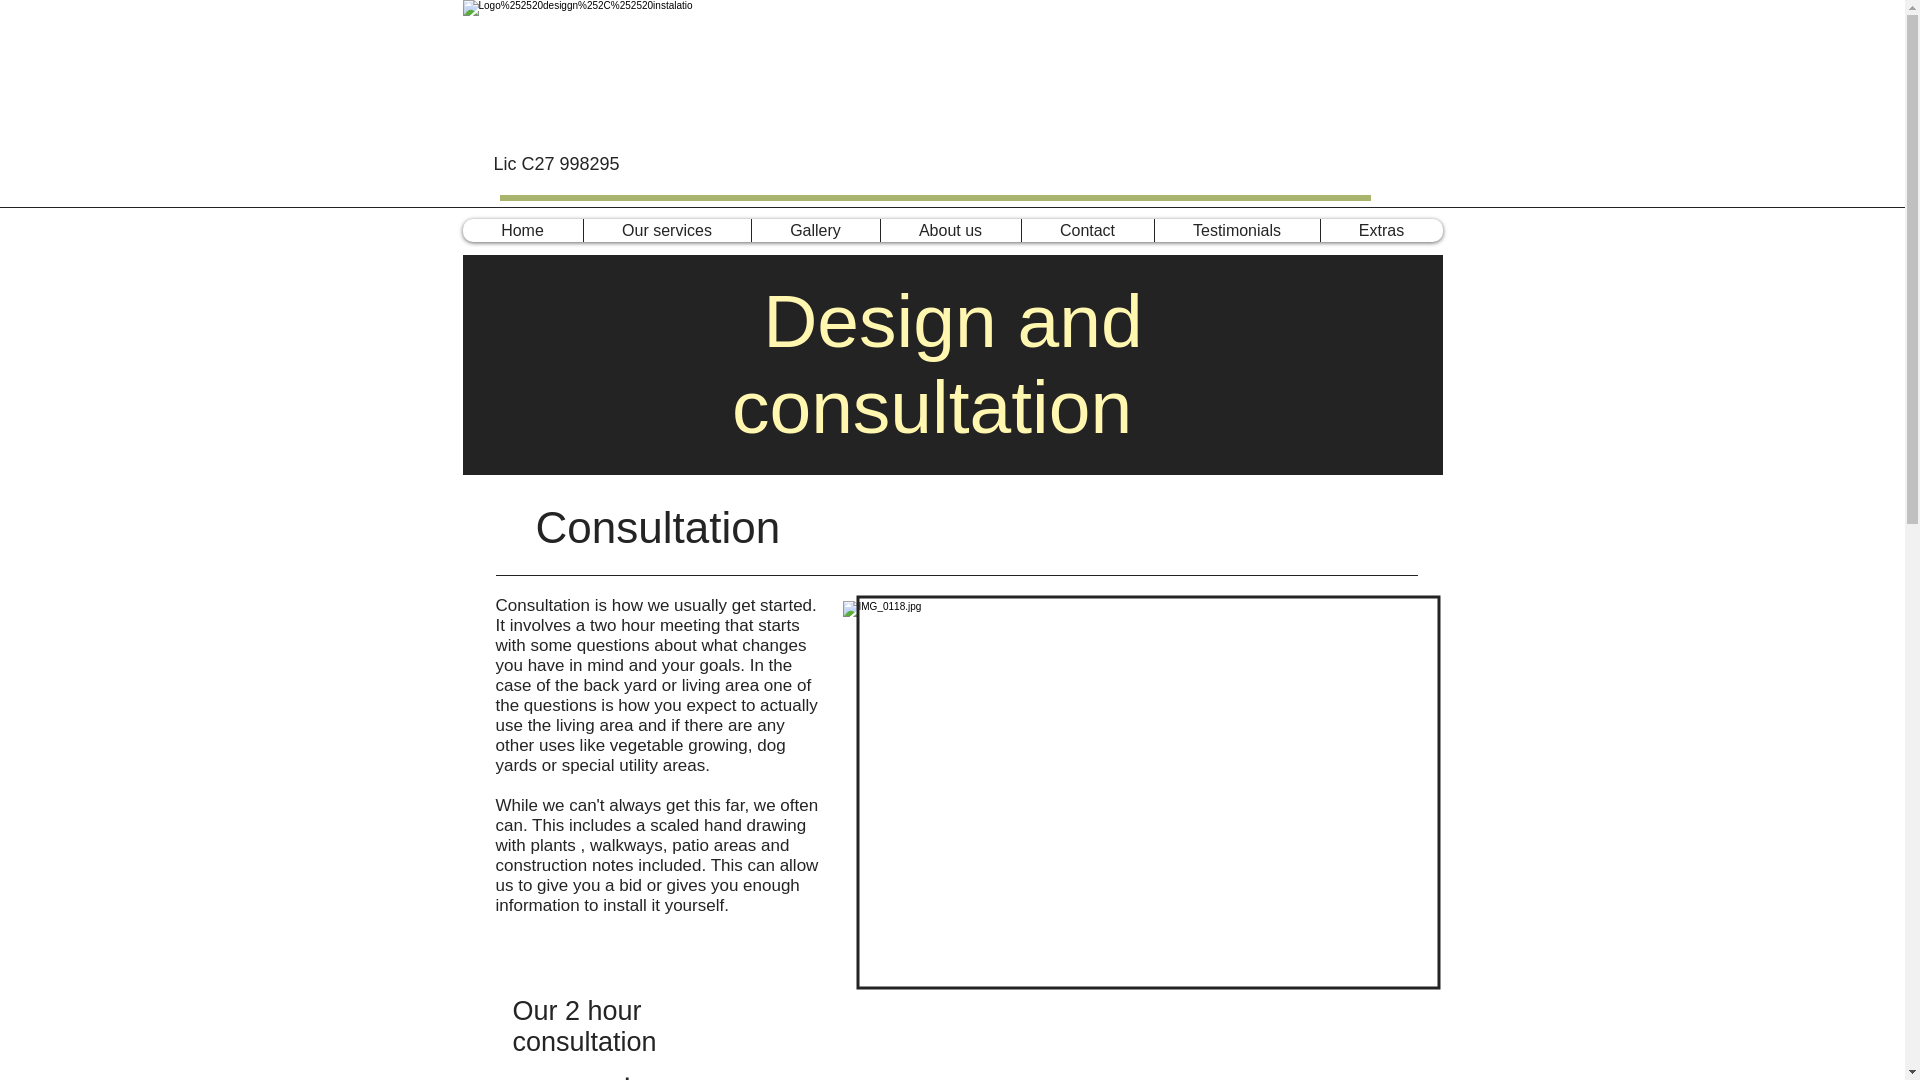 The image size is (1920, 1080). I want to click on Home, so click(522, 230).